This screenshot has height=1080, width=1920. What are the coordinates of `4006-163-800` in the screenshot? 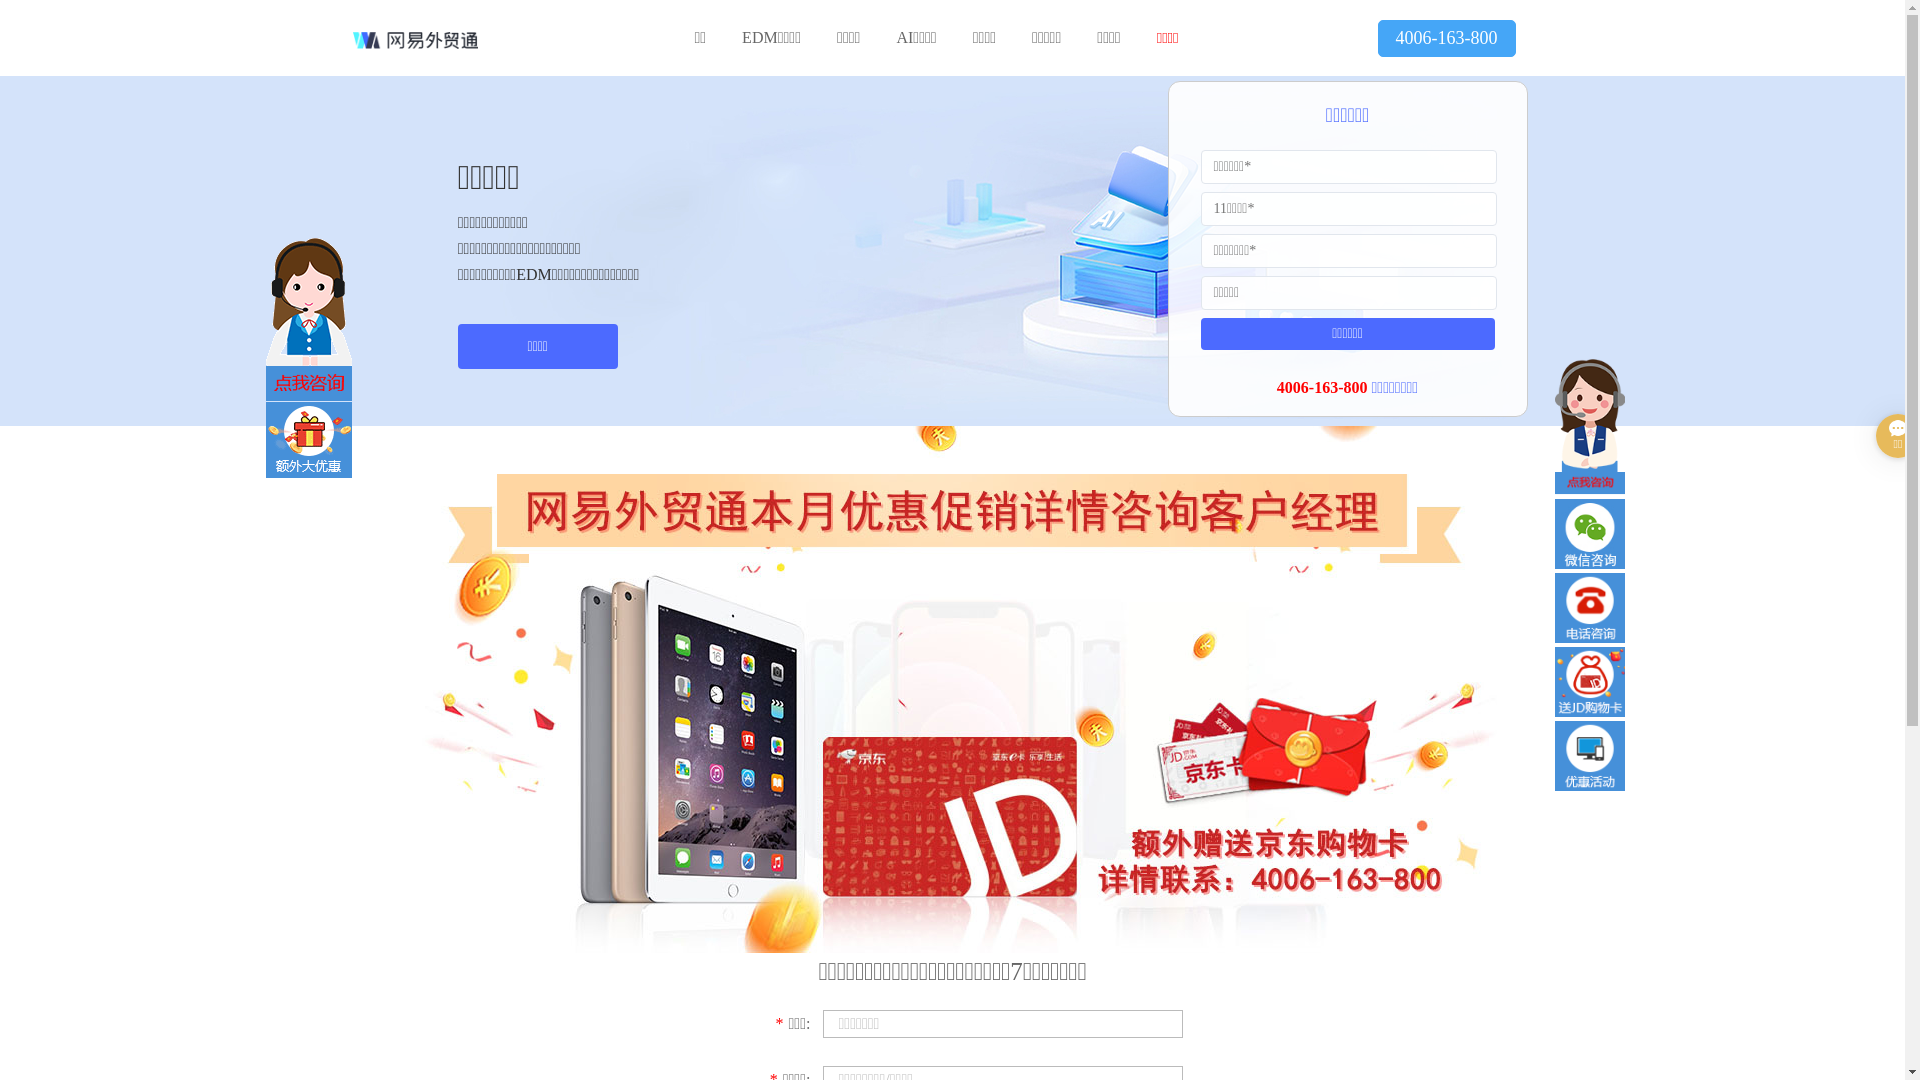 It's located at (1447, 38).